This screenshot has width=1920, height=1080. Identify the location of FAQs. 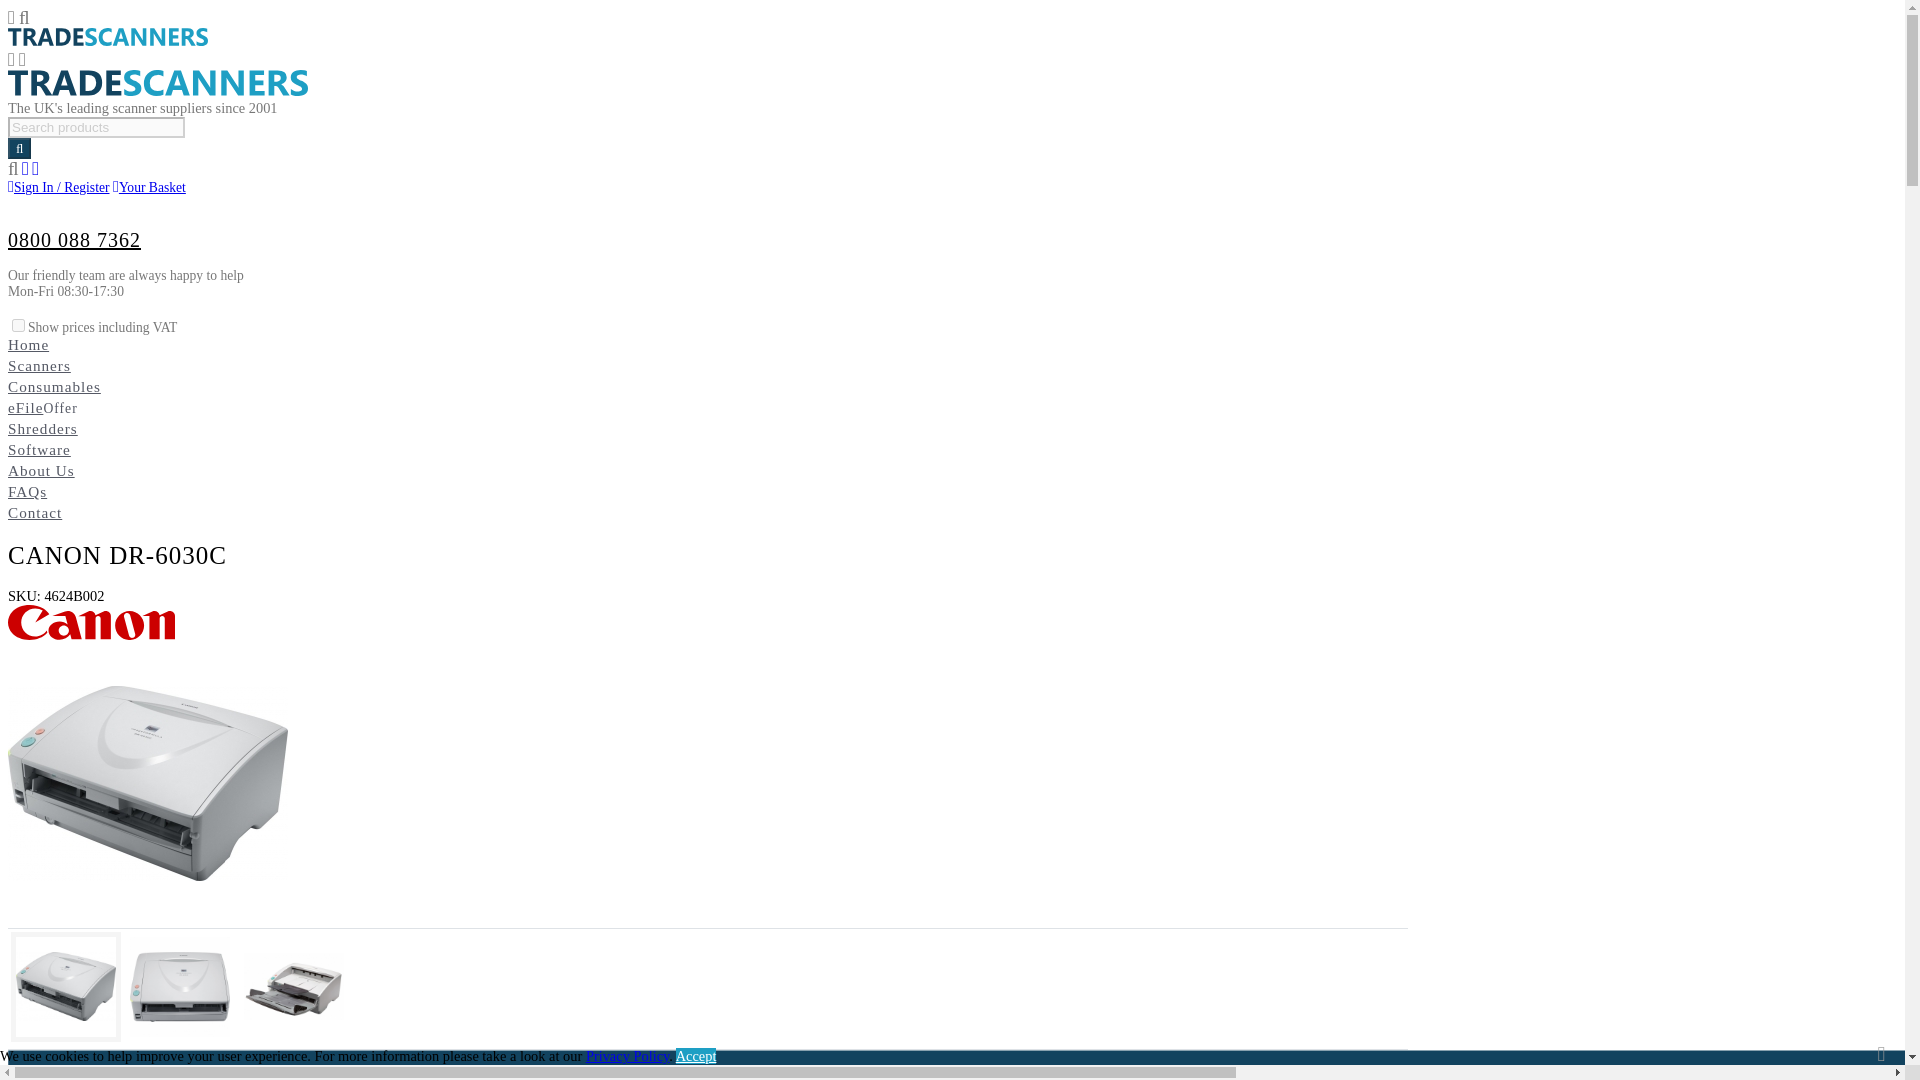
(26, 491).